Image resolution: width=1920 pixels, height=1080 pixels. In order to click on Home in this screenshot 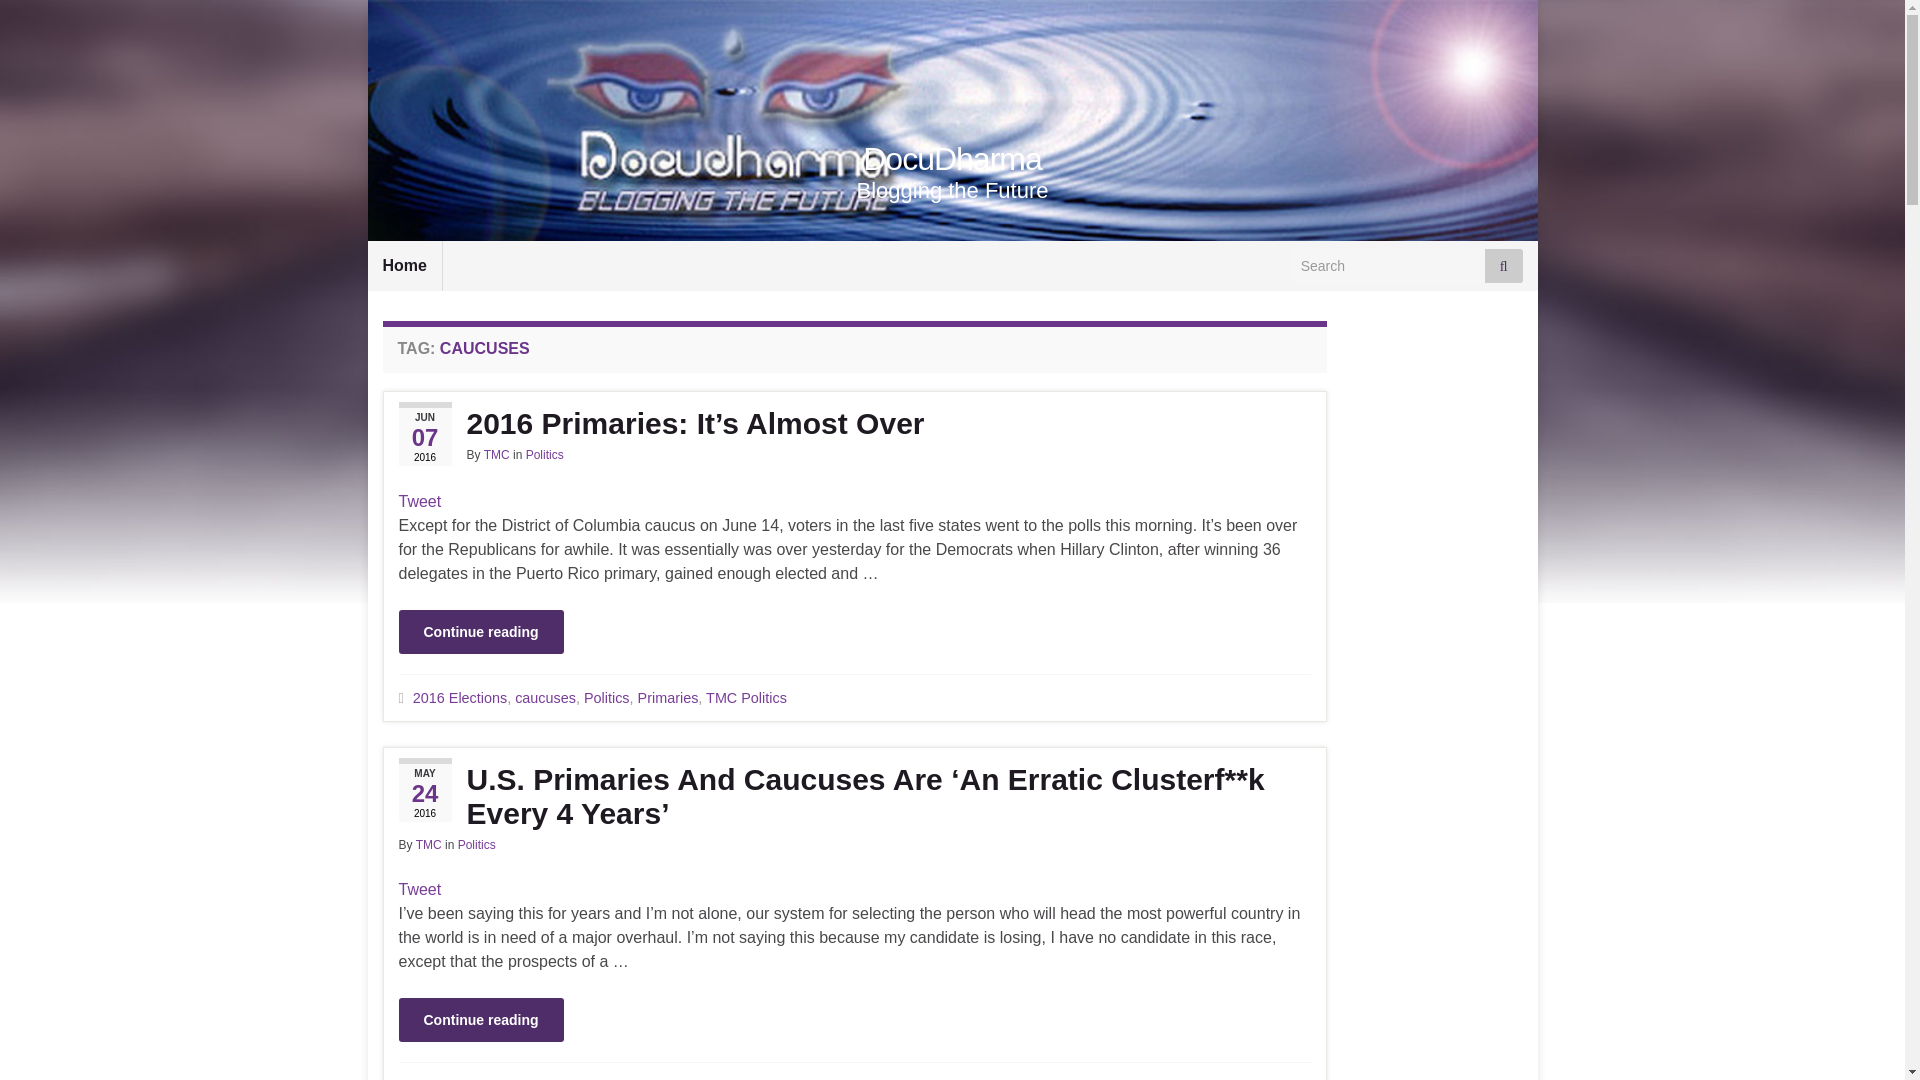, I will do `click(404, 265)`.